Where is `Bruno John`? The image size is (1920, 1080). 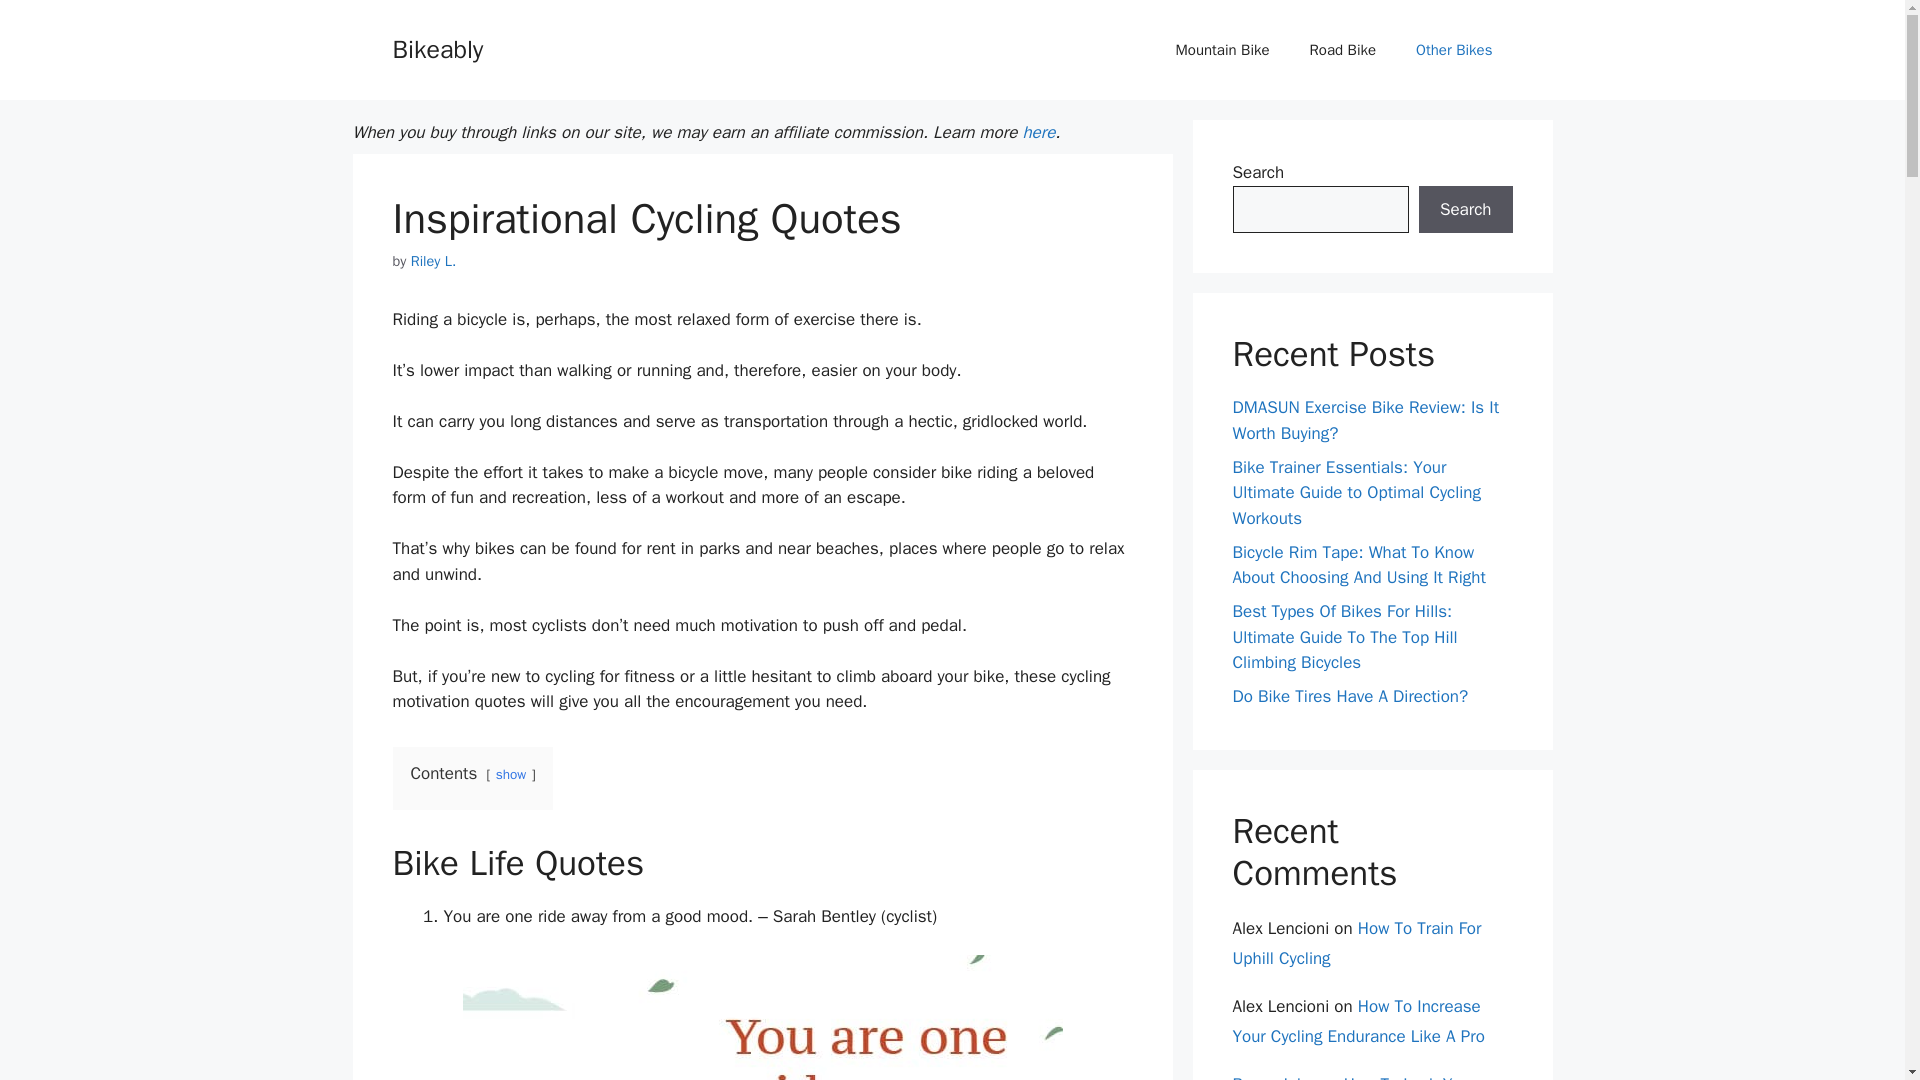
Bruno John is located at coordinates (1274, 1076).